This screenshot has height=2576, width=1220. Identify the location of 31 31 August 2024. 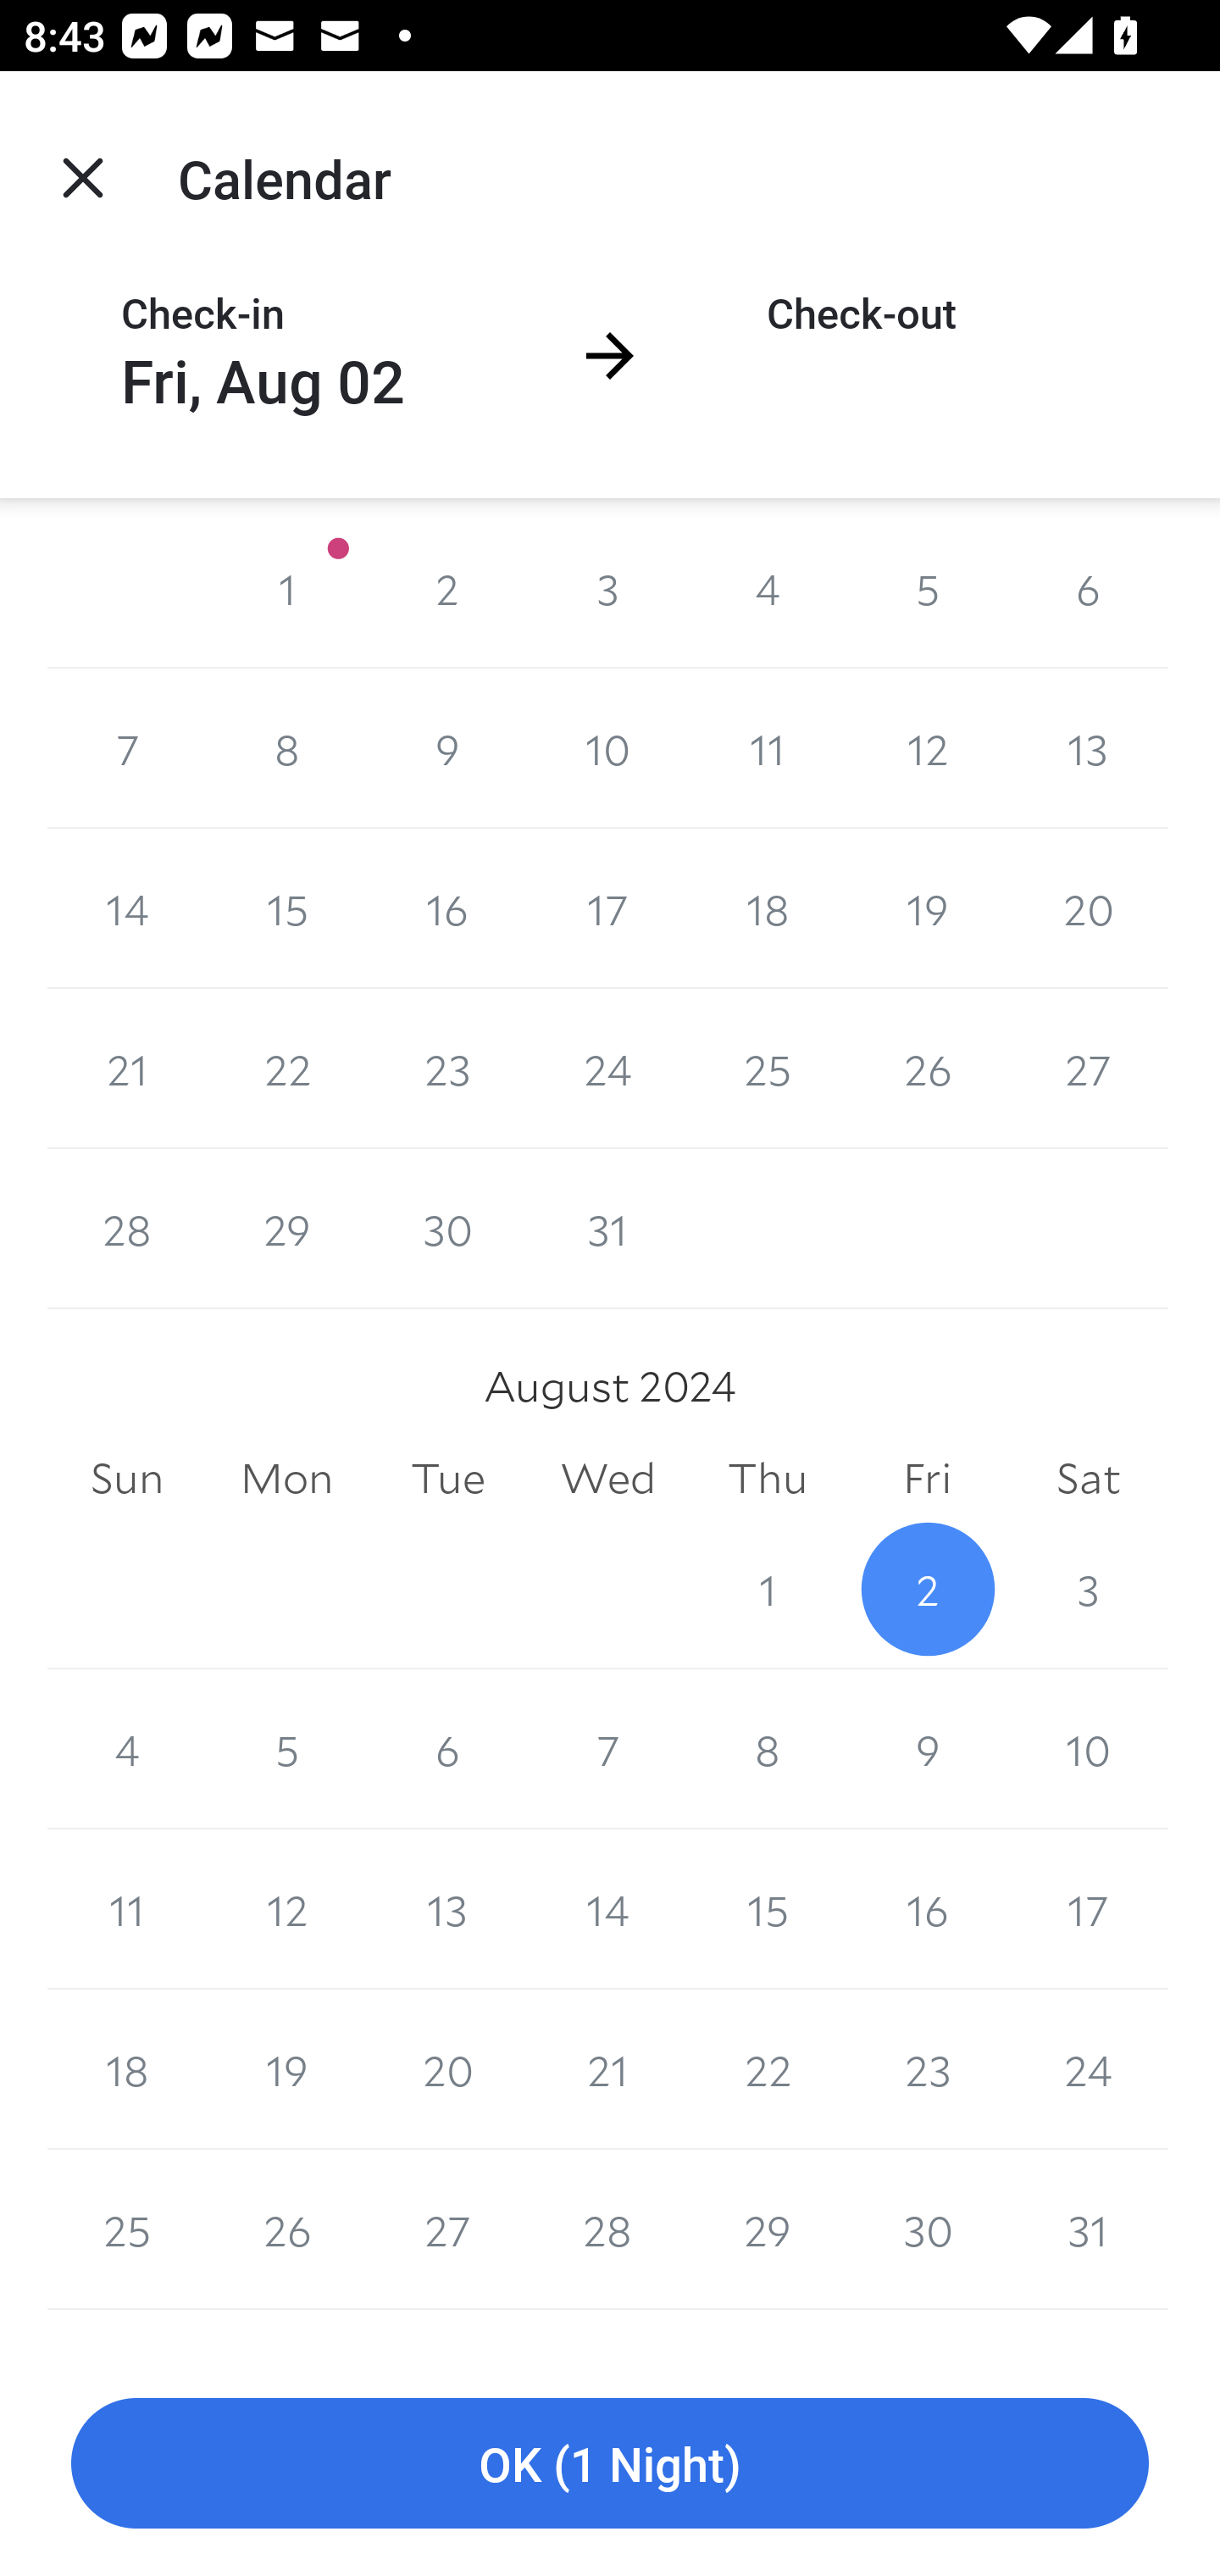
(1088, 2230).